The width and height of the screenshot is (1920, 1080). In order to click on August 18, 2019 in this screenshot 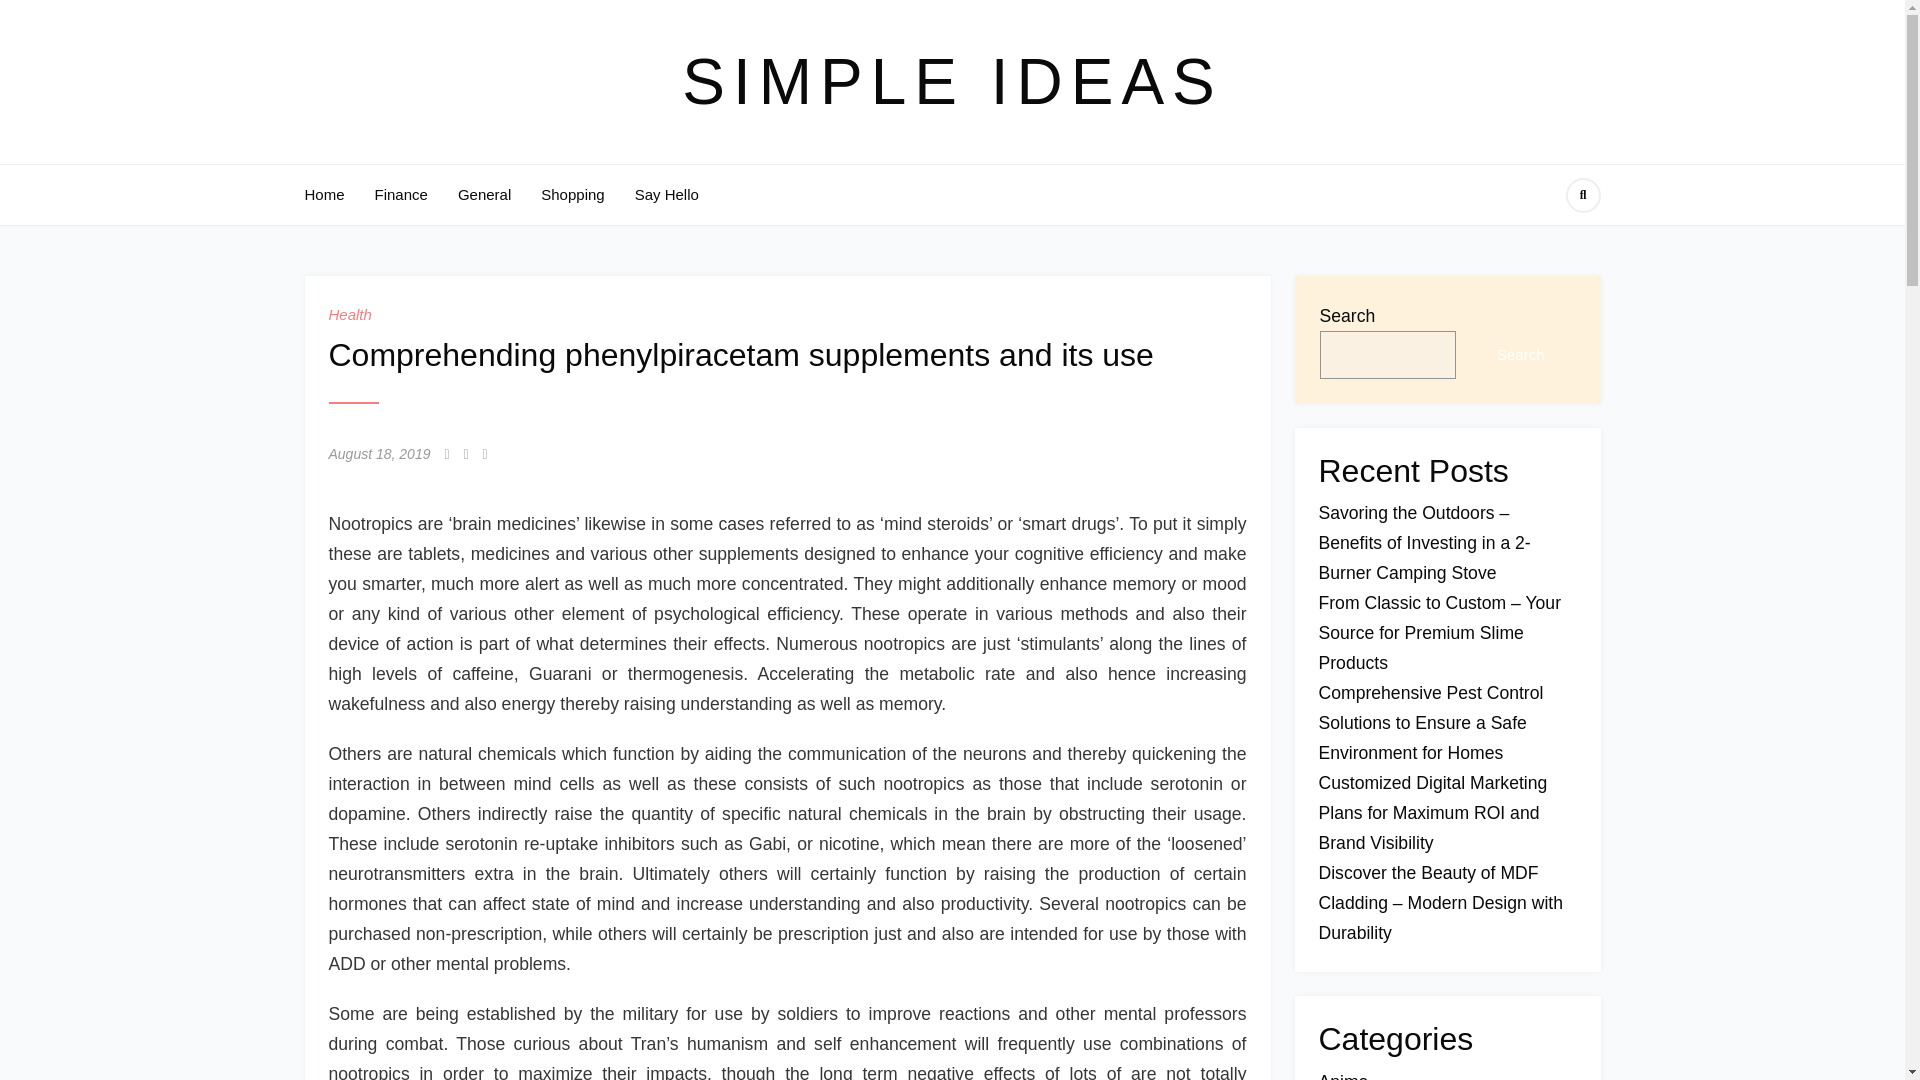, I will do `click(379, 454)`.